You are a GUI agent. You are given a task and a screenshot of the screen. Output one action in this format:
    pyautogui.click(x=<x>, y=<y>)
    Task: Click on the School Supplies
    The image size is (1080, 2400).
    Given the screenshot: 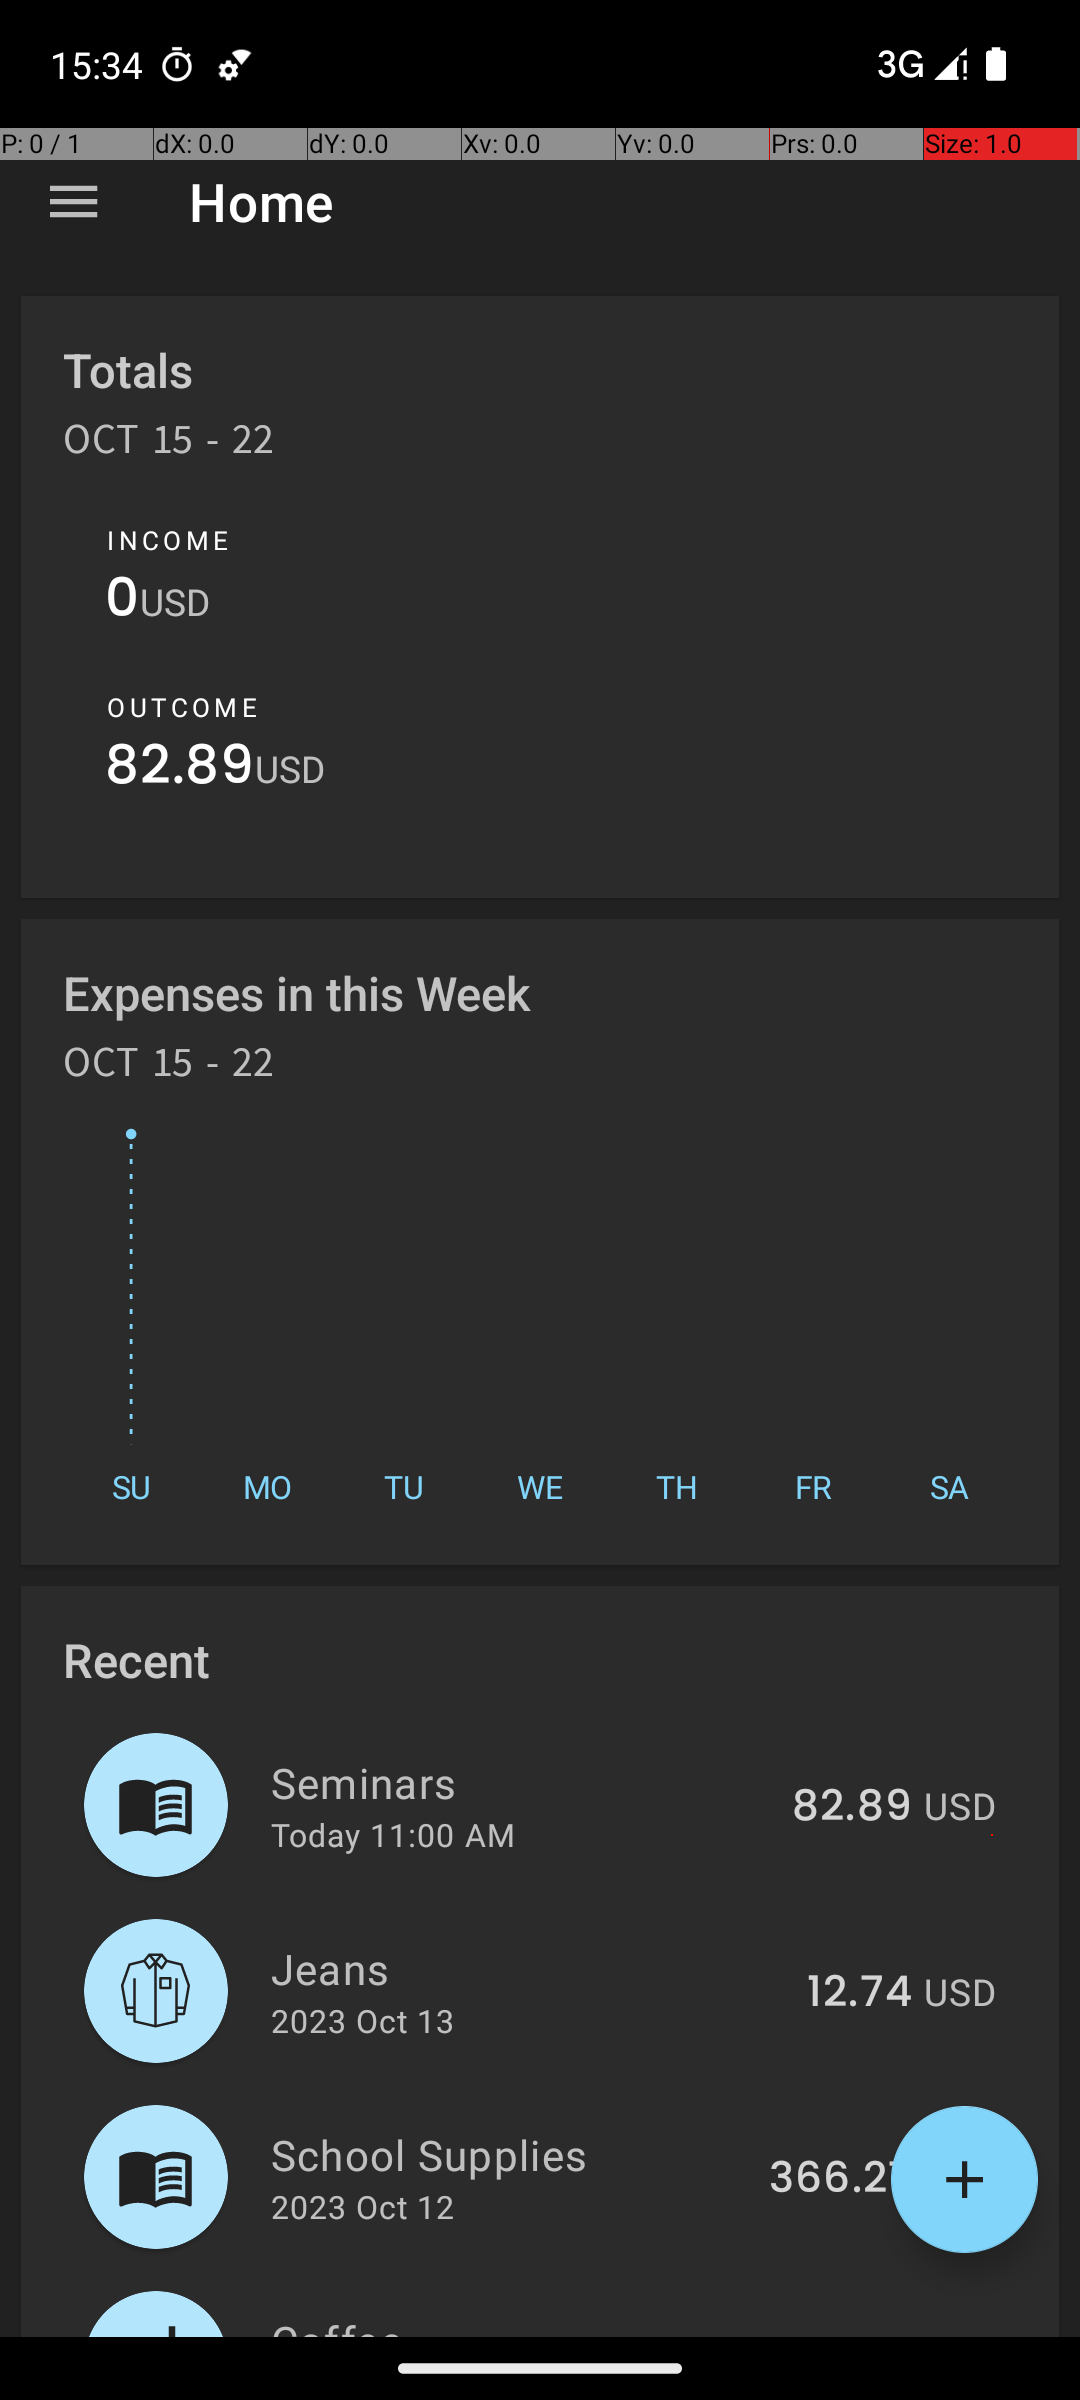 What is the action you would take?
    pyautogui.click(x=508, y=2154)
    